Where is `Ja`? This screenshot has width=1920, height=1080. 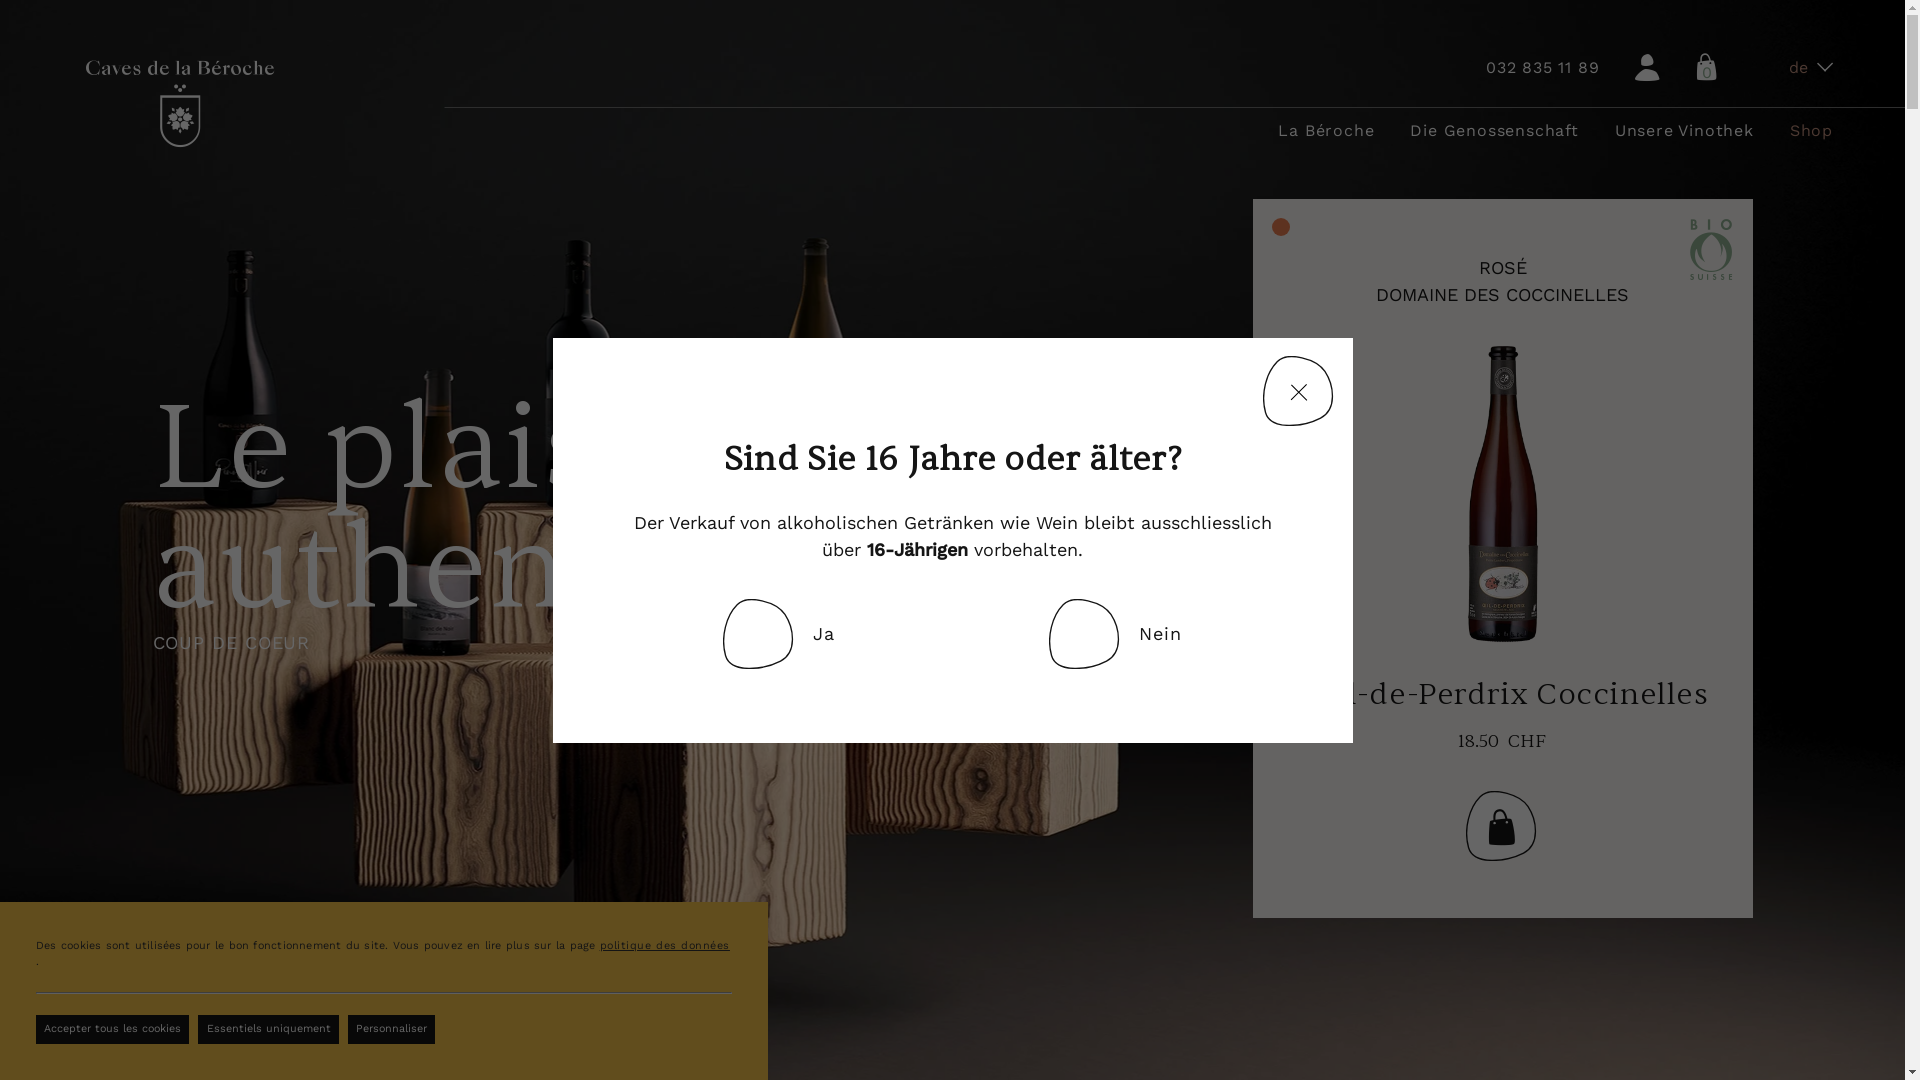
Ja is located at coordinates (779, 634).